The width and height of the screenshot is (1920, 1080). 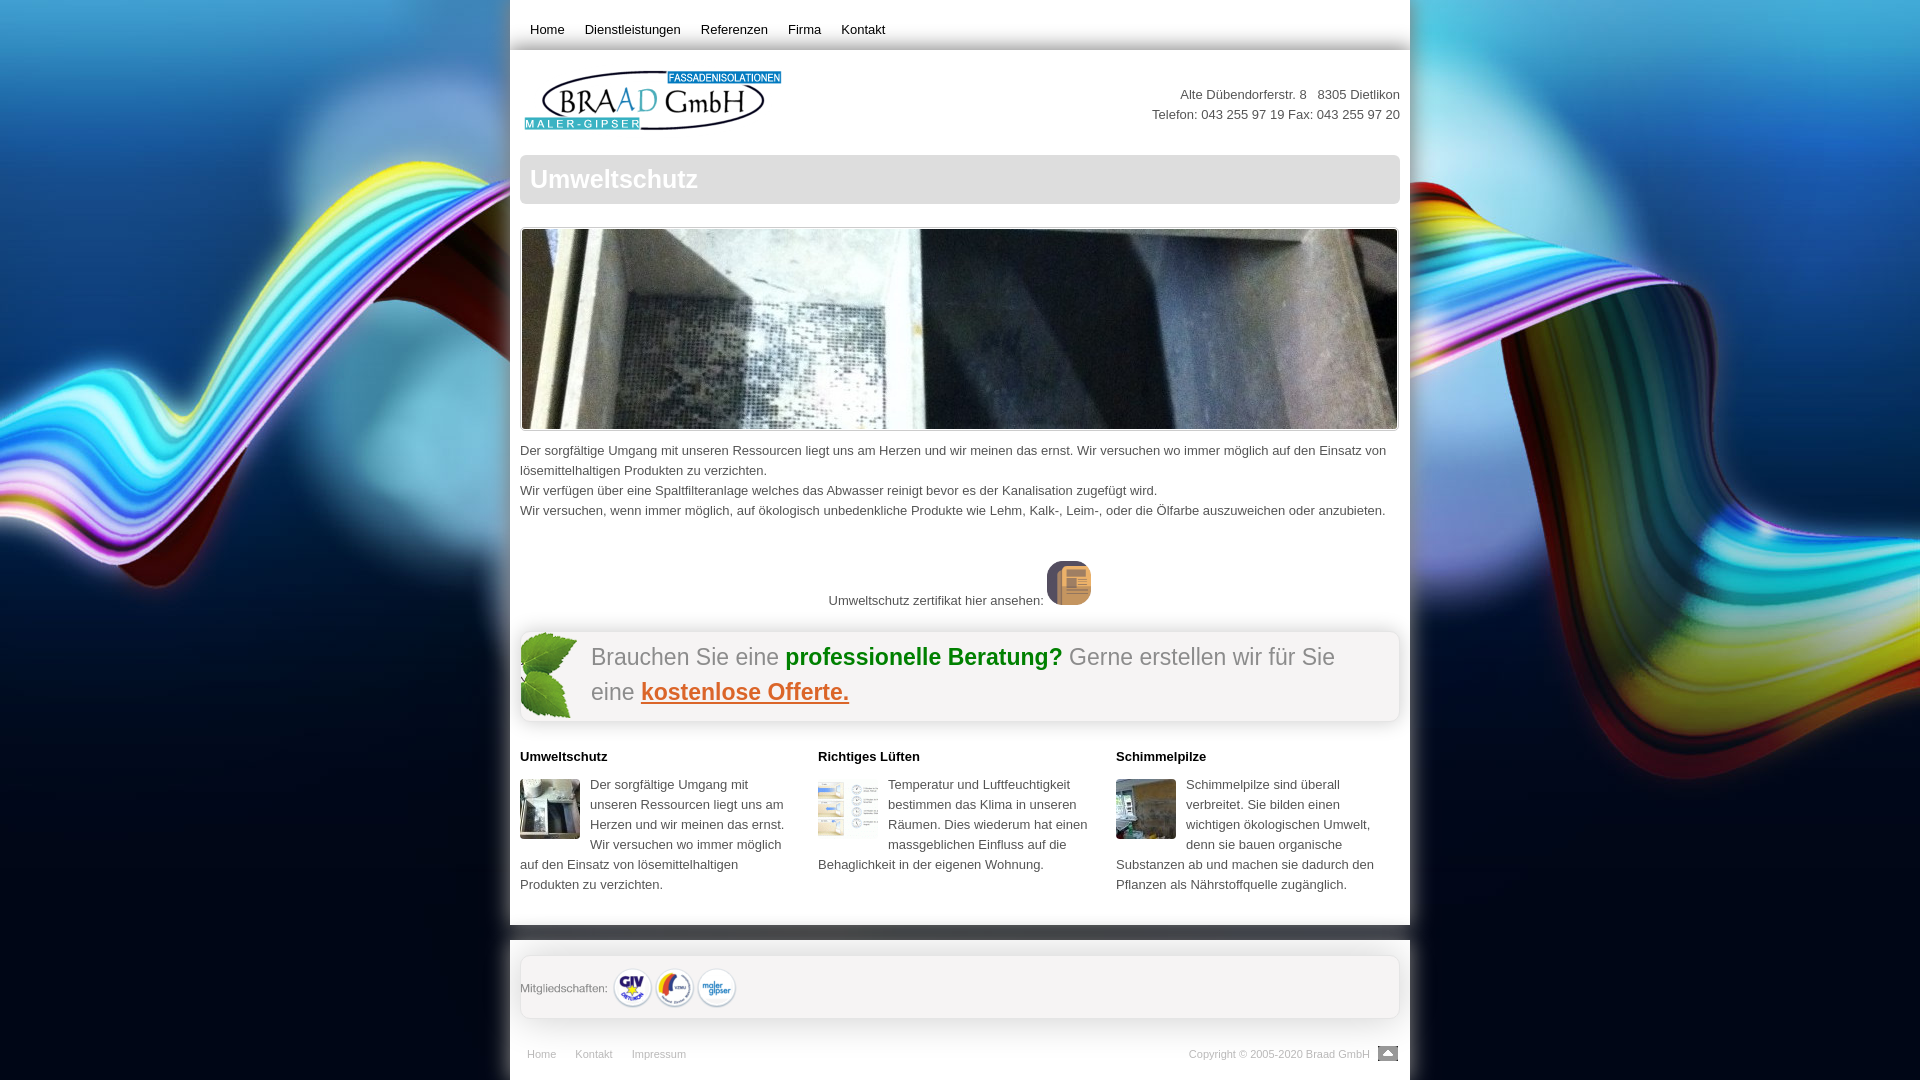 I want to click on Impressum, so click(x=659, y=1054).